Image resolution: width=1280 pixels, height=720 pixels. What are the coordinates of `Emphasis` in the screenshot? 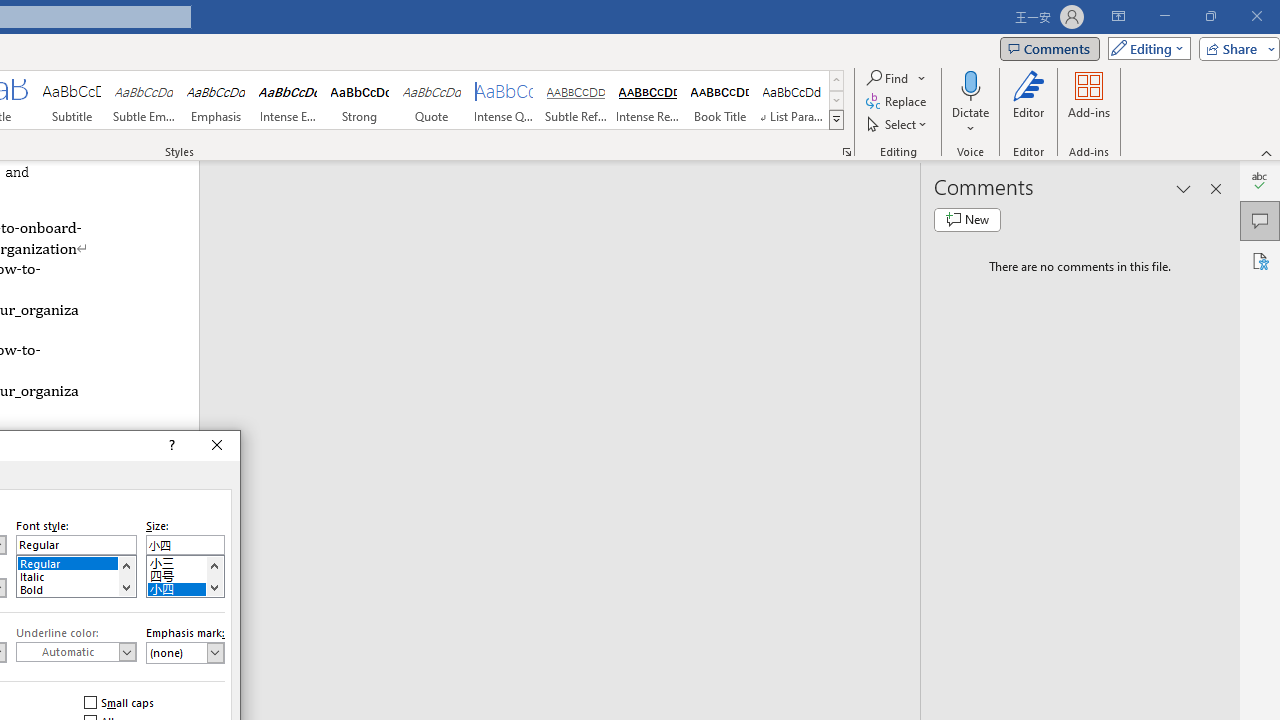 It's located at (216, 100).